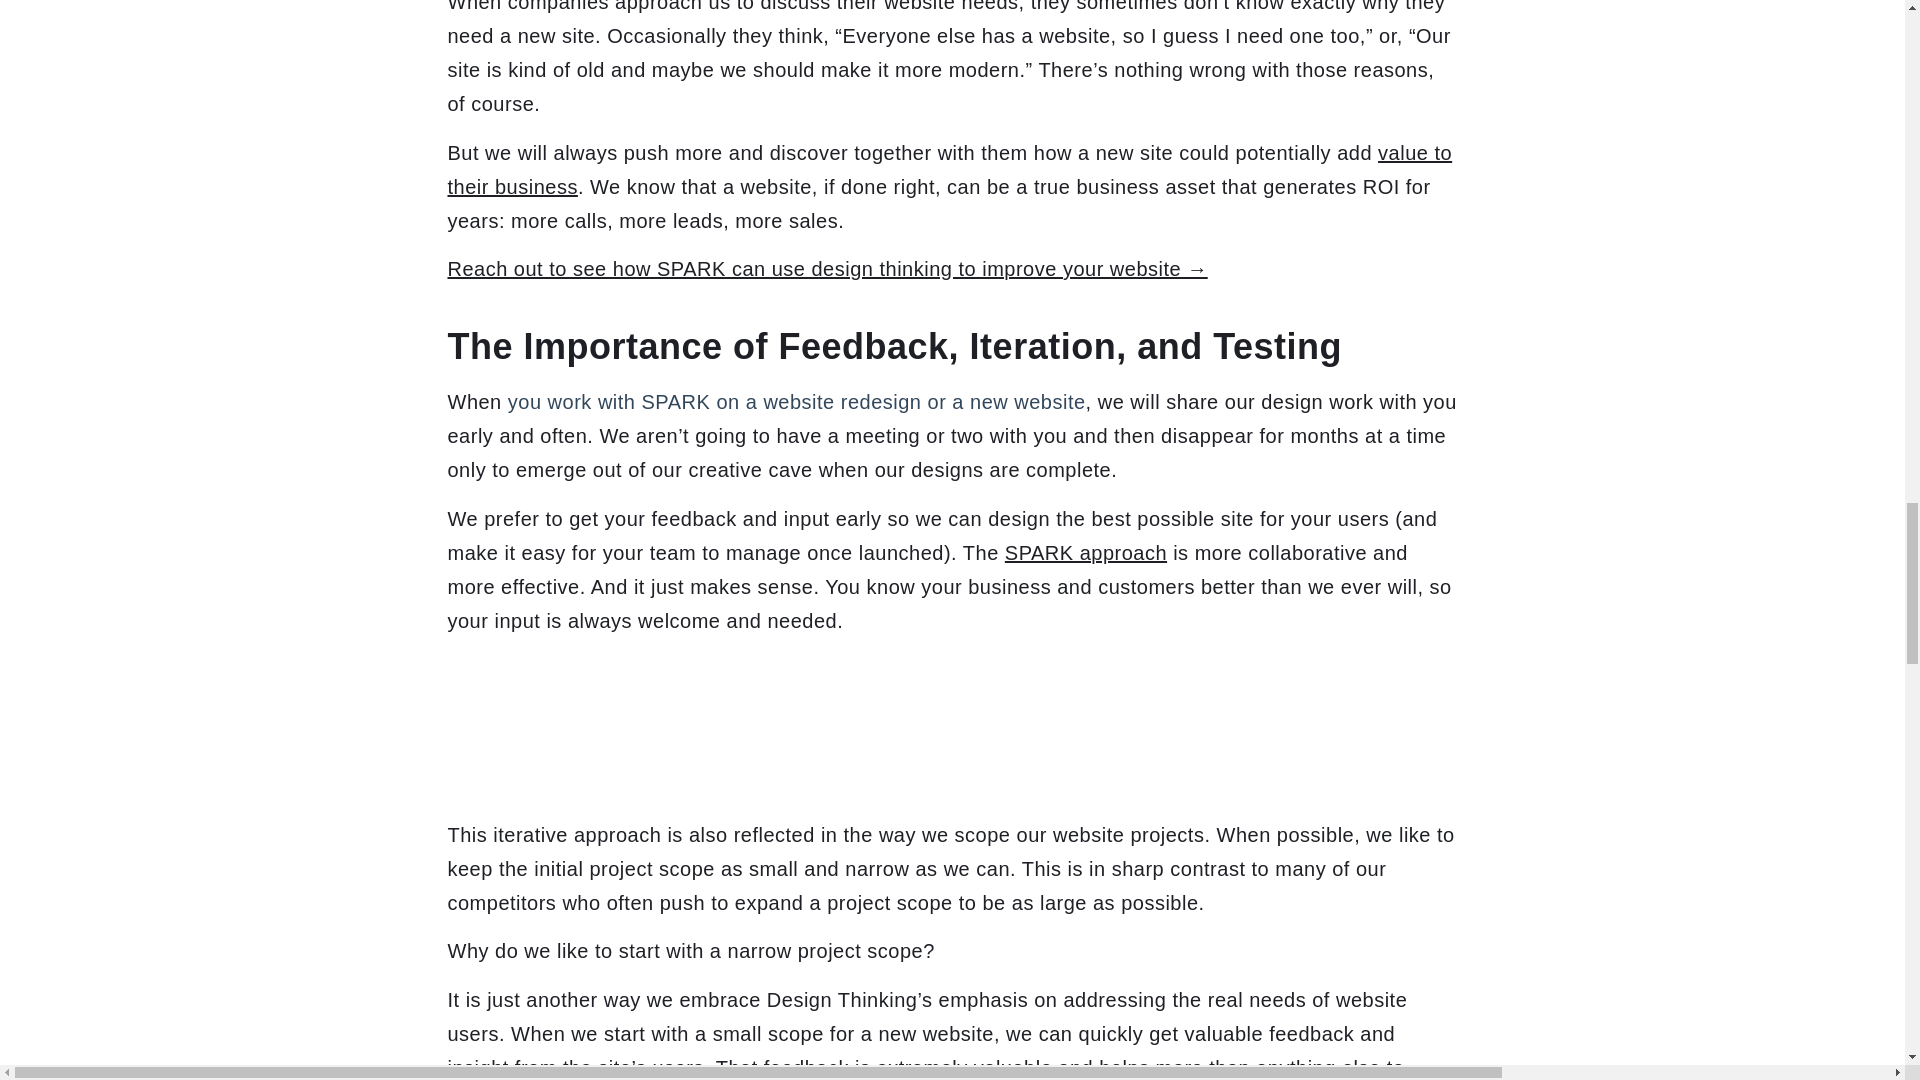  Describe the element at coordinates (950, 169) in the screenshot. I see `value to their business` at that location.